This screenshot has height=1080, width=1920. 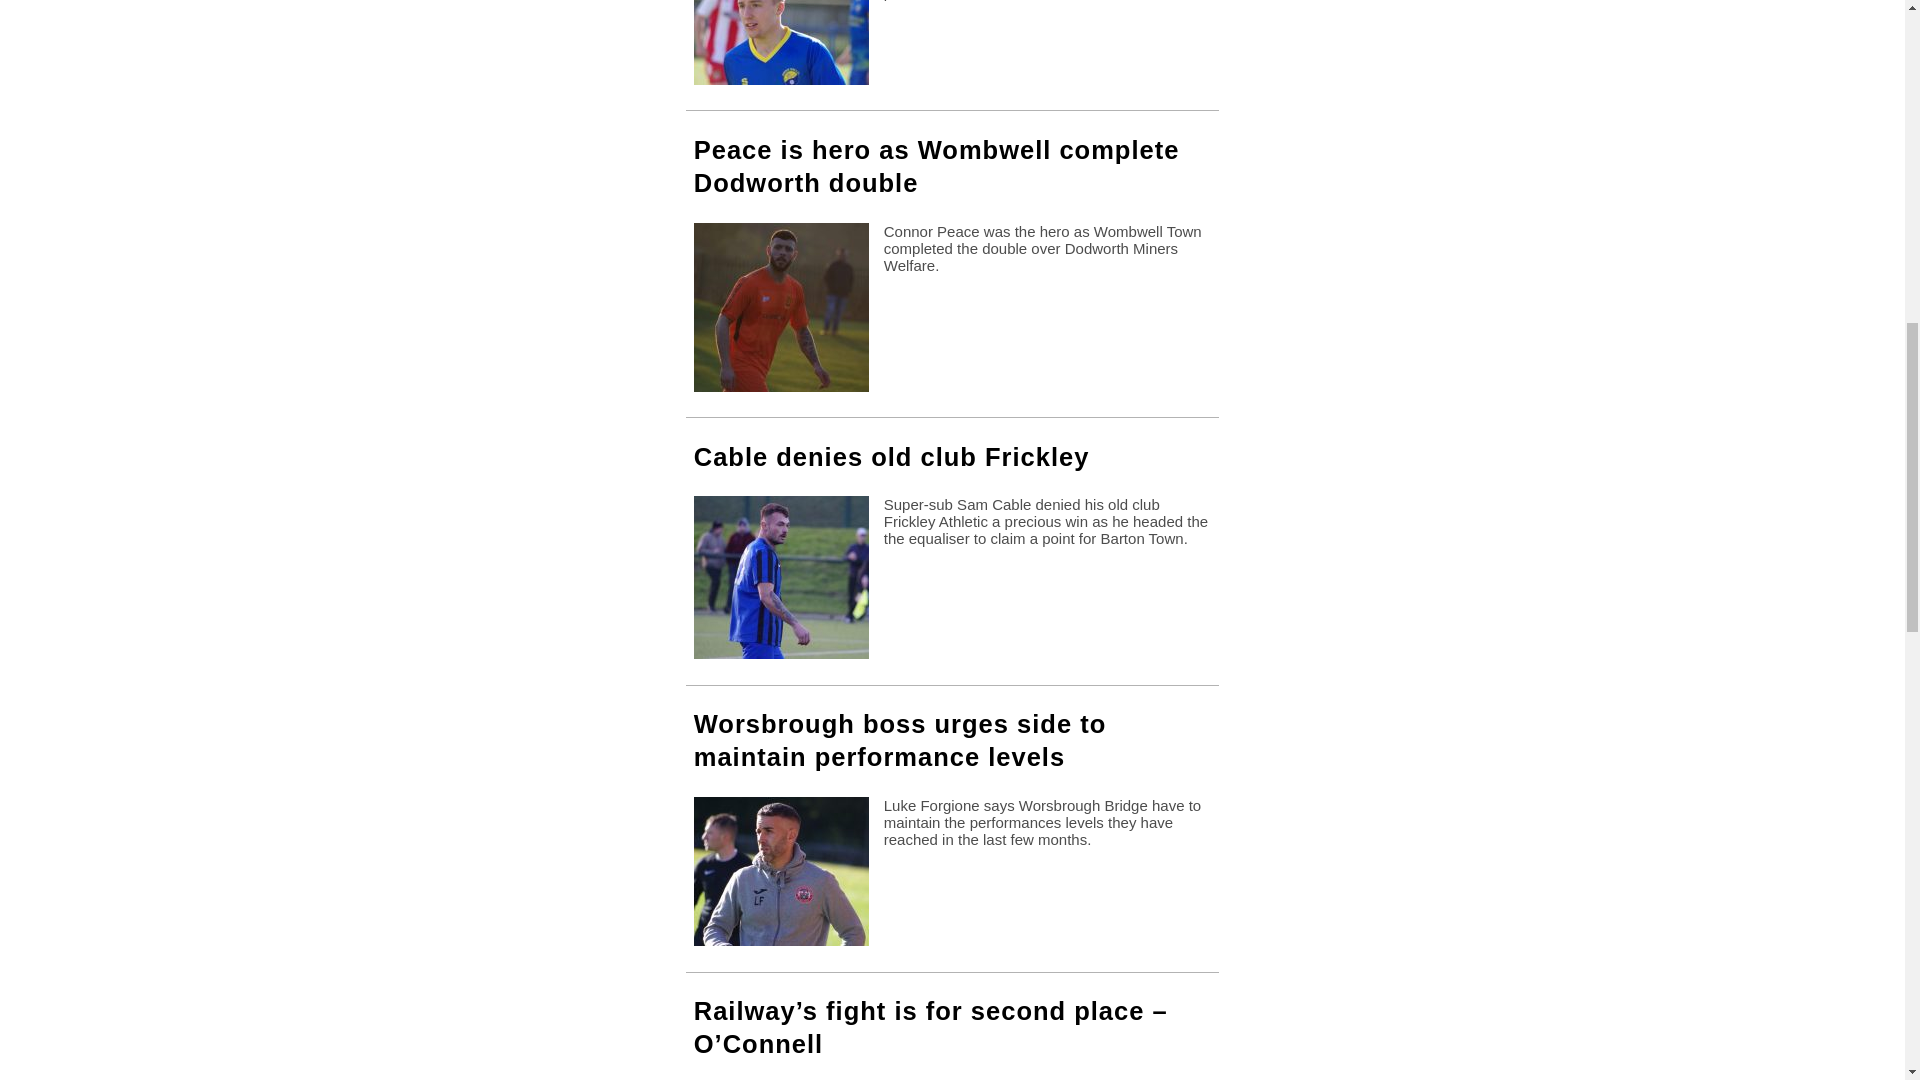 What do you see at coordinates (936, 166) in the screenshot?
I see `Peace is hero as Wombwell complete Dodworth double` at bounding box center [936, 166].